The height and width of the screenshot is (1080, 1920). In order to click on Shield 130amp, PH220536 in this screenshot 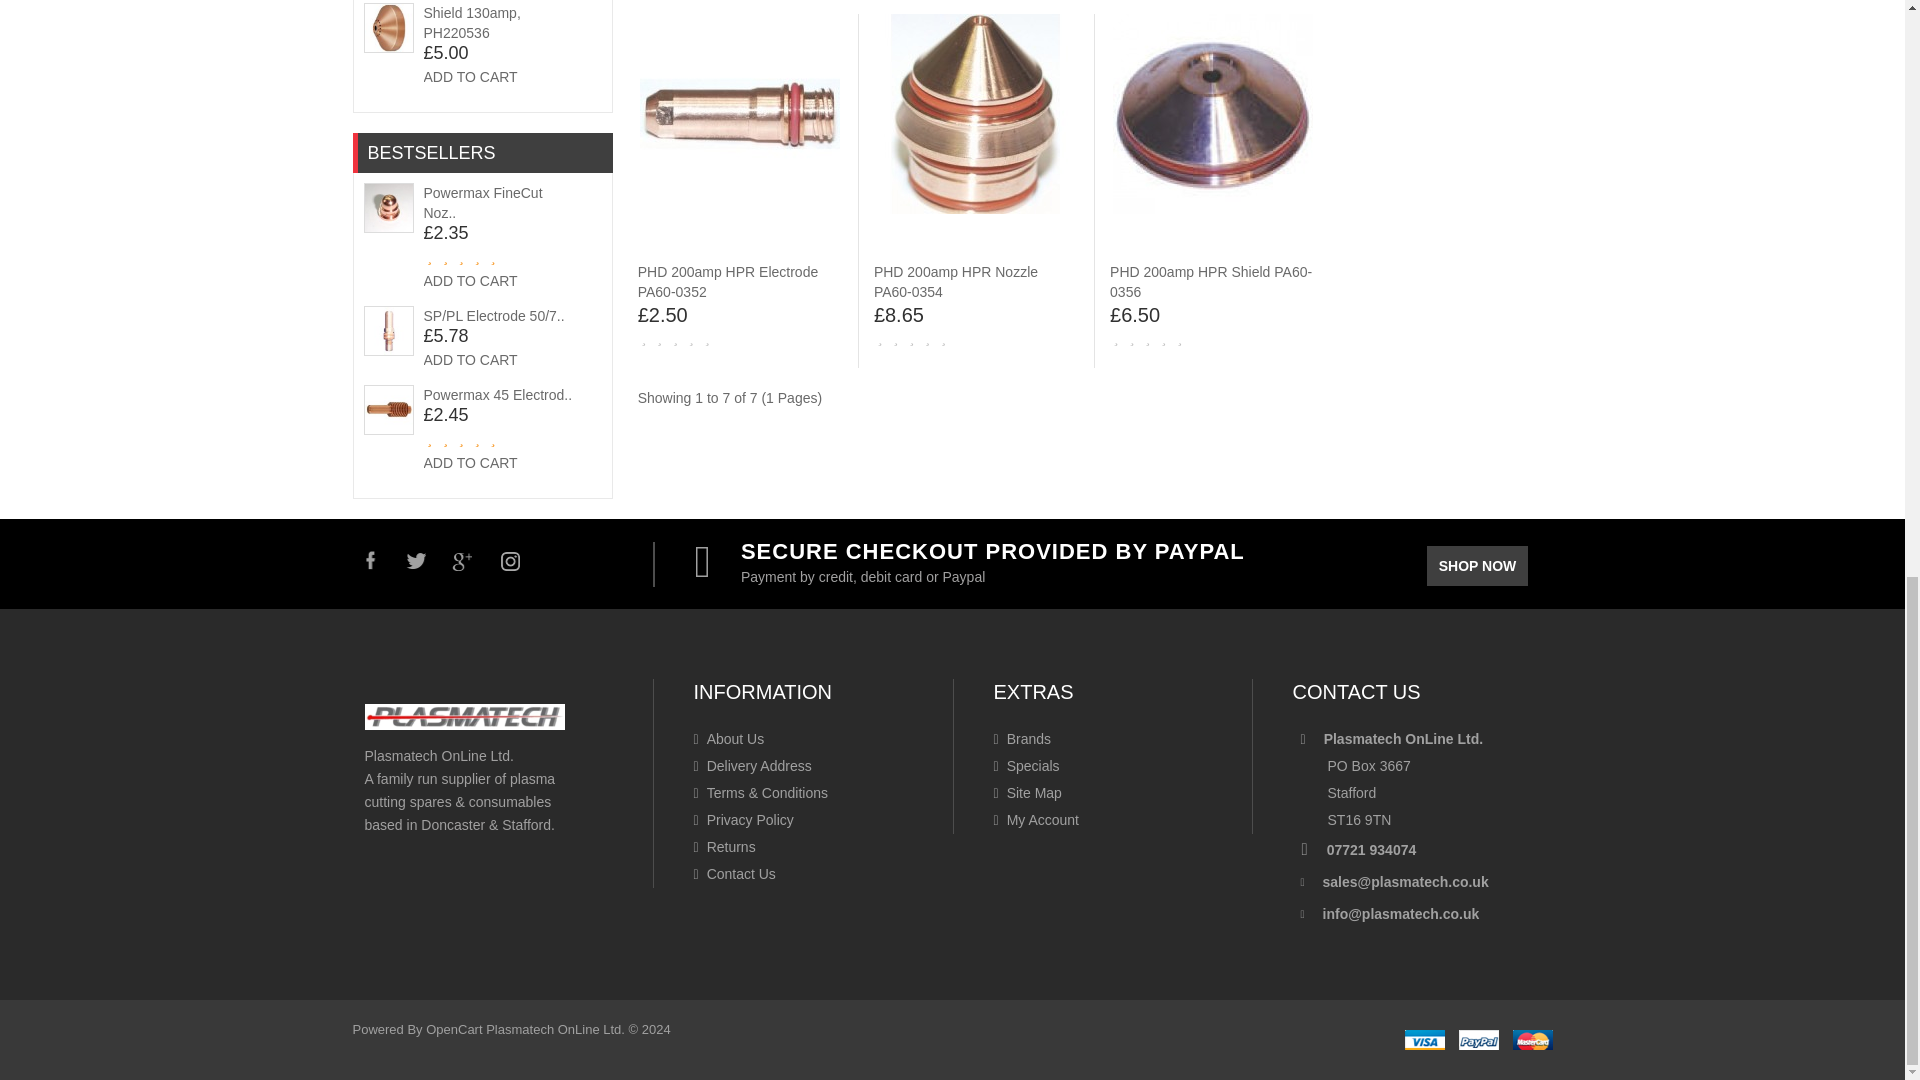, I will do `click(472, 23)`.